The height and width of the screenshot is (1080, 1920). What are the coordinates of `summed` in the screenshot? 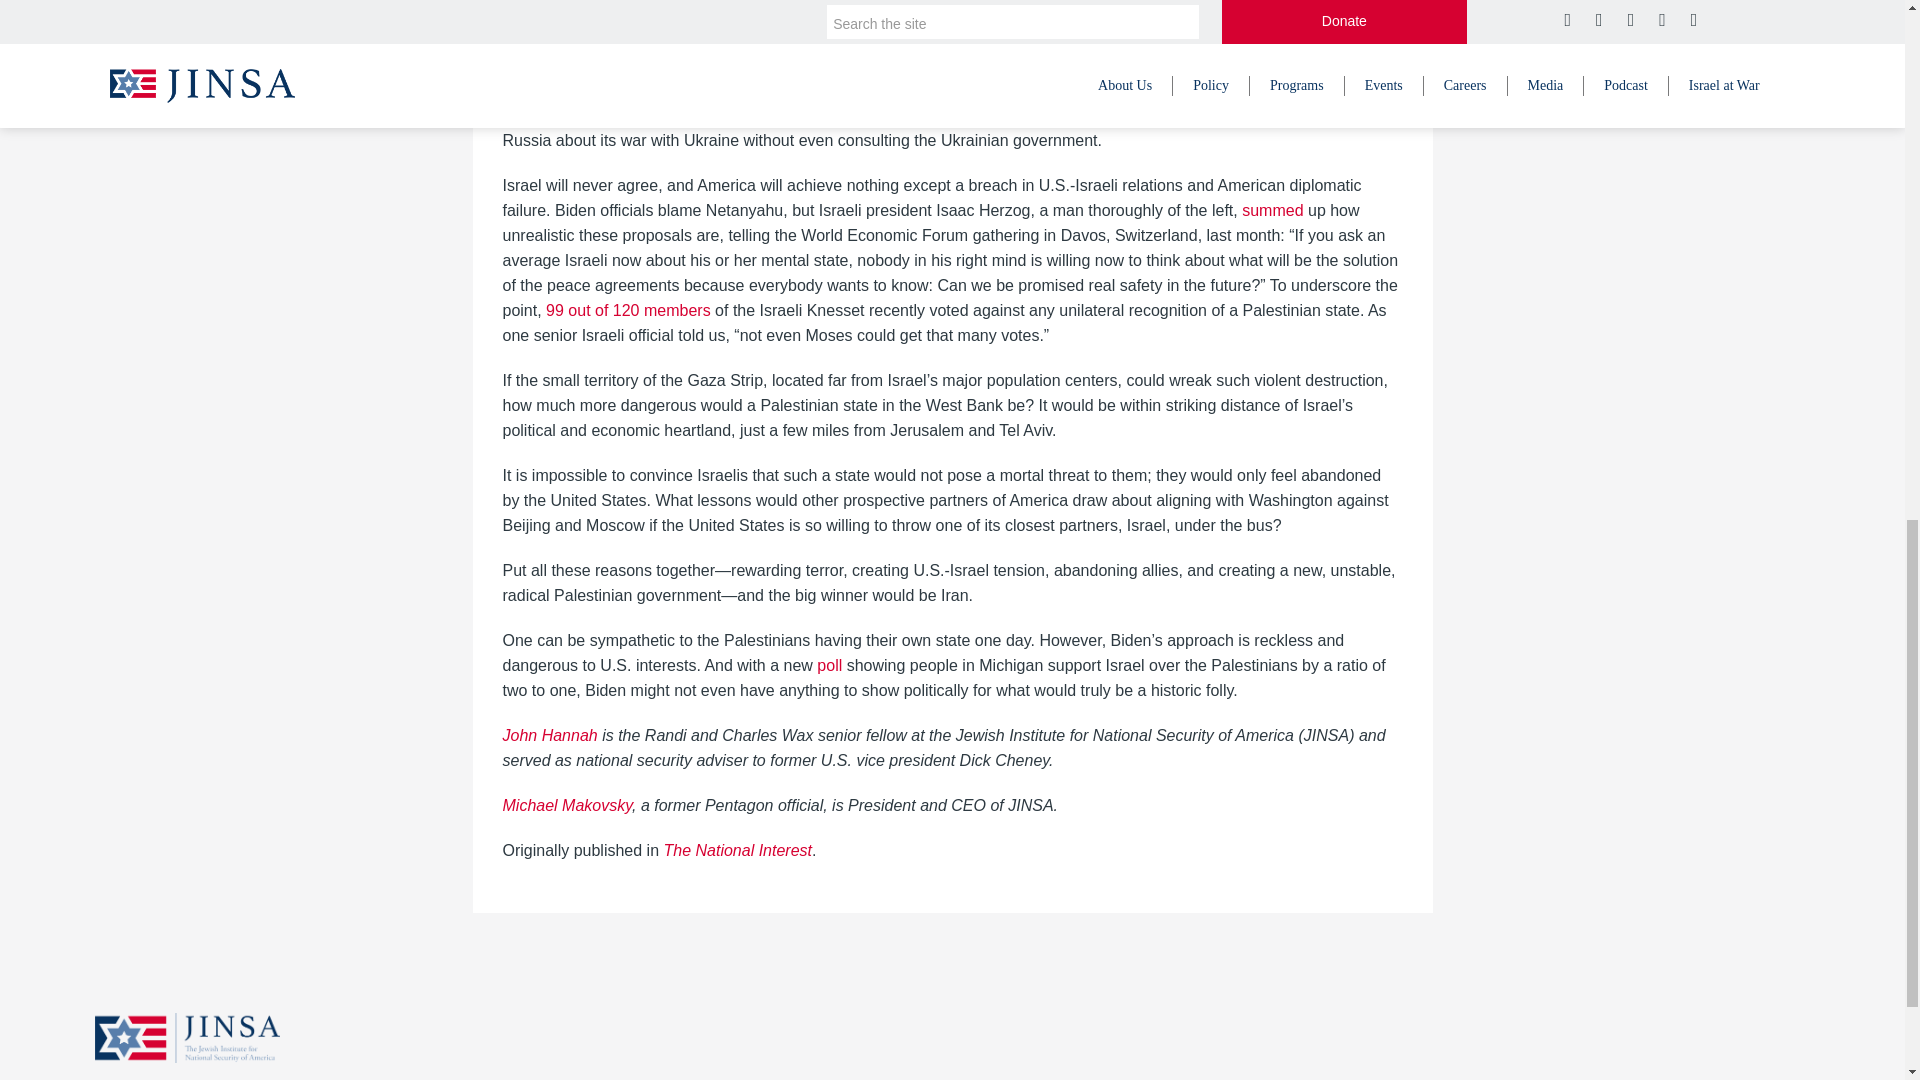 It's located at (1270, 210).